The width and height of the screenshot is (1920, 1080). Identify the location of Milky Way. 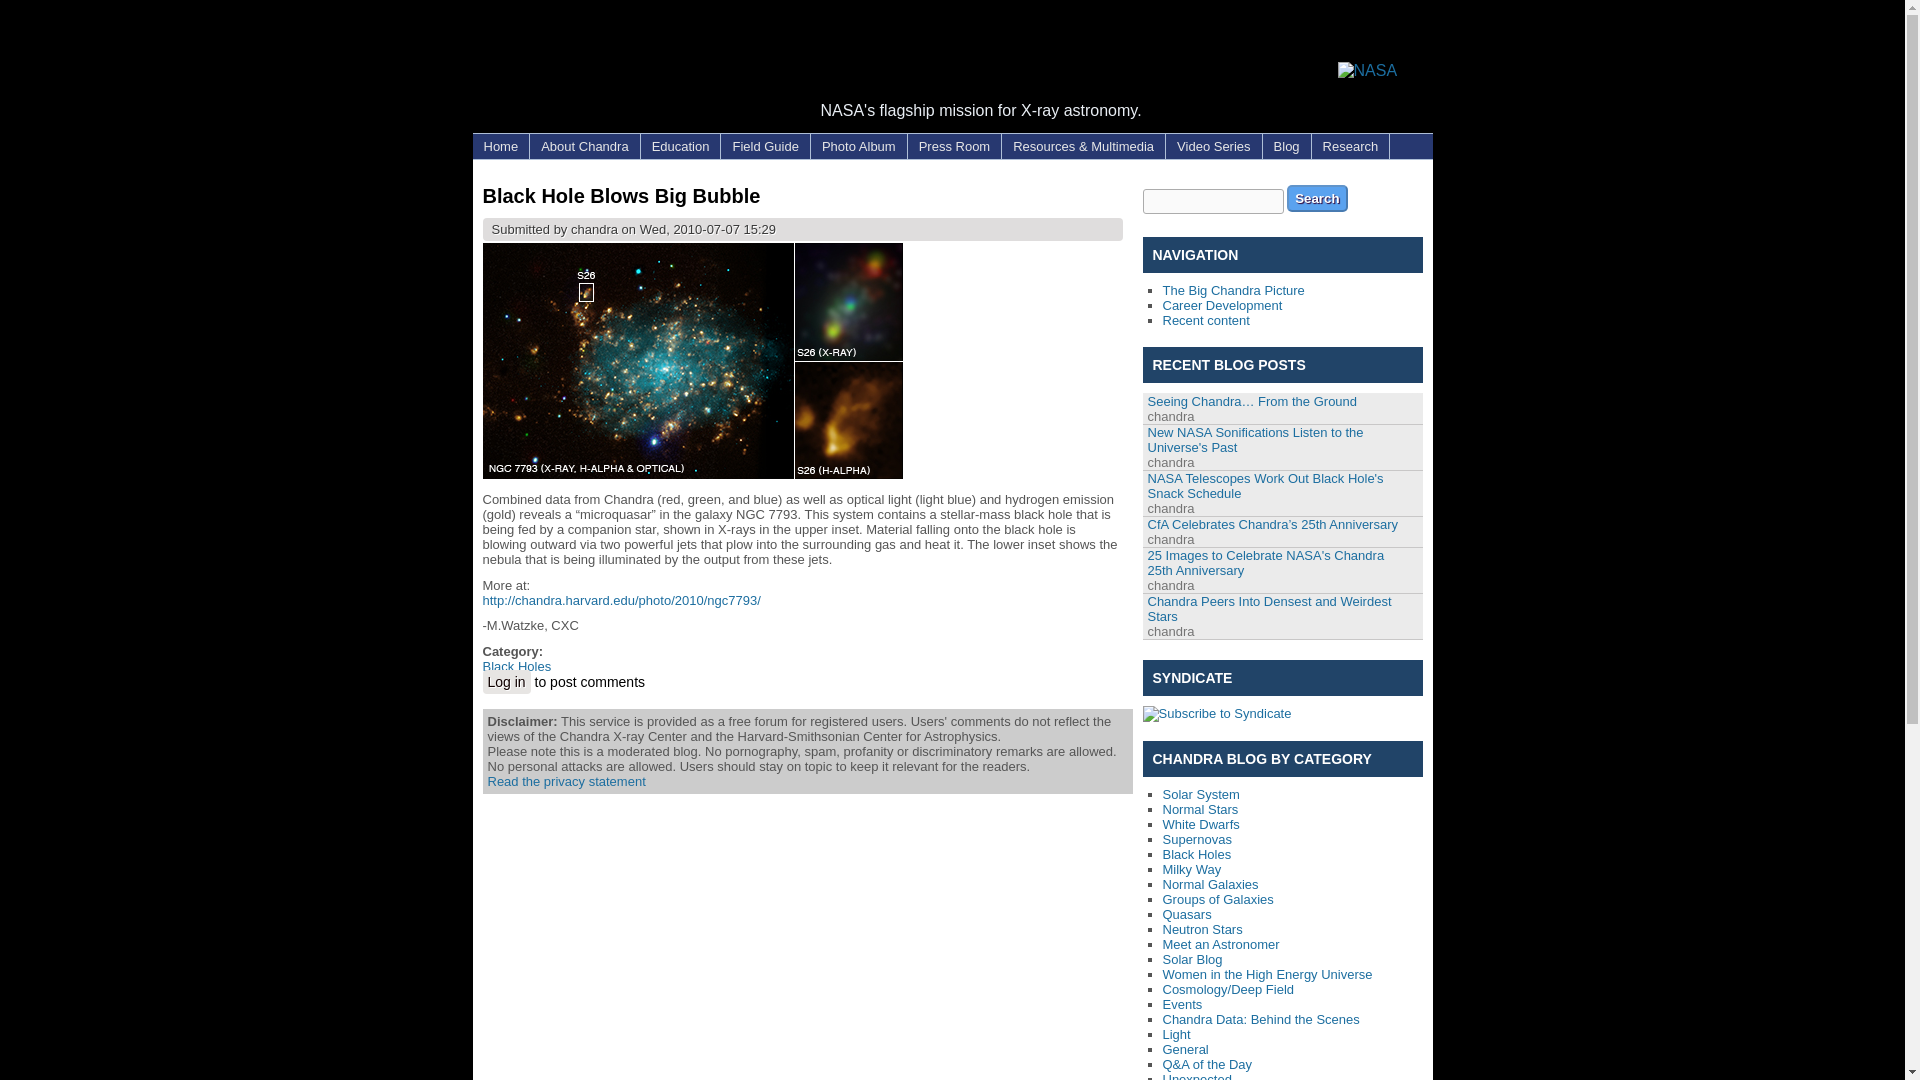
(1191, 868).